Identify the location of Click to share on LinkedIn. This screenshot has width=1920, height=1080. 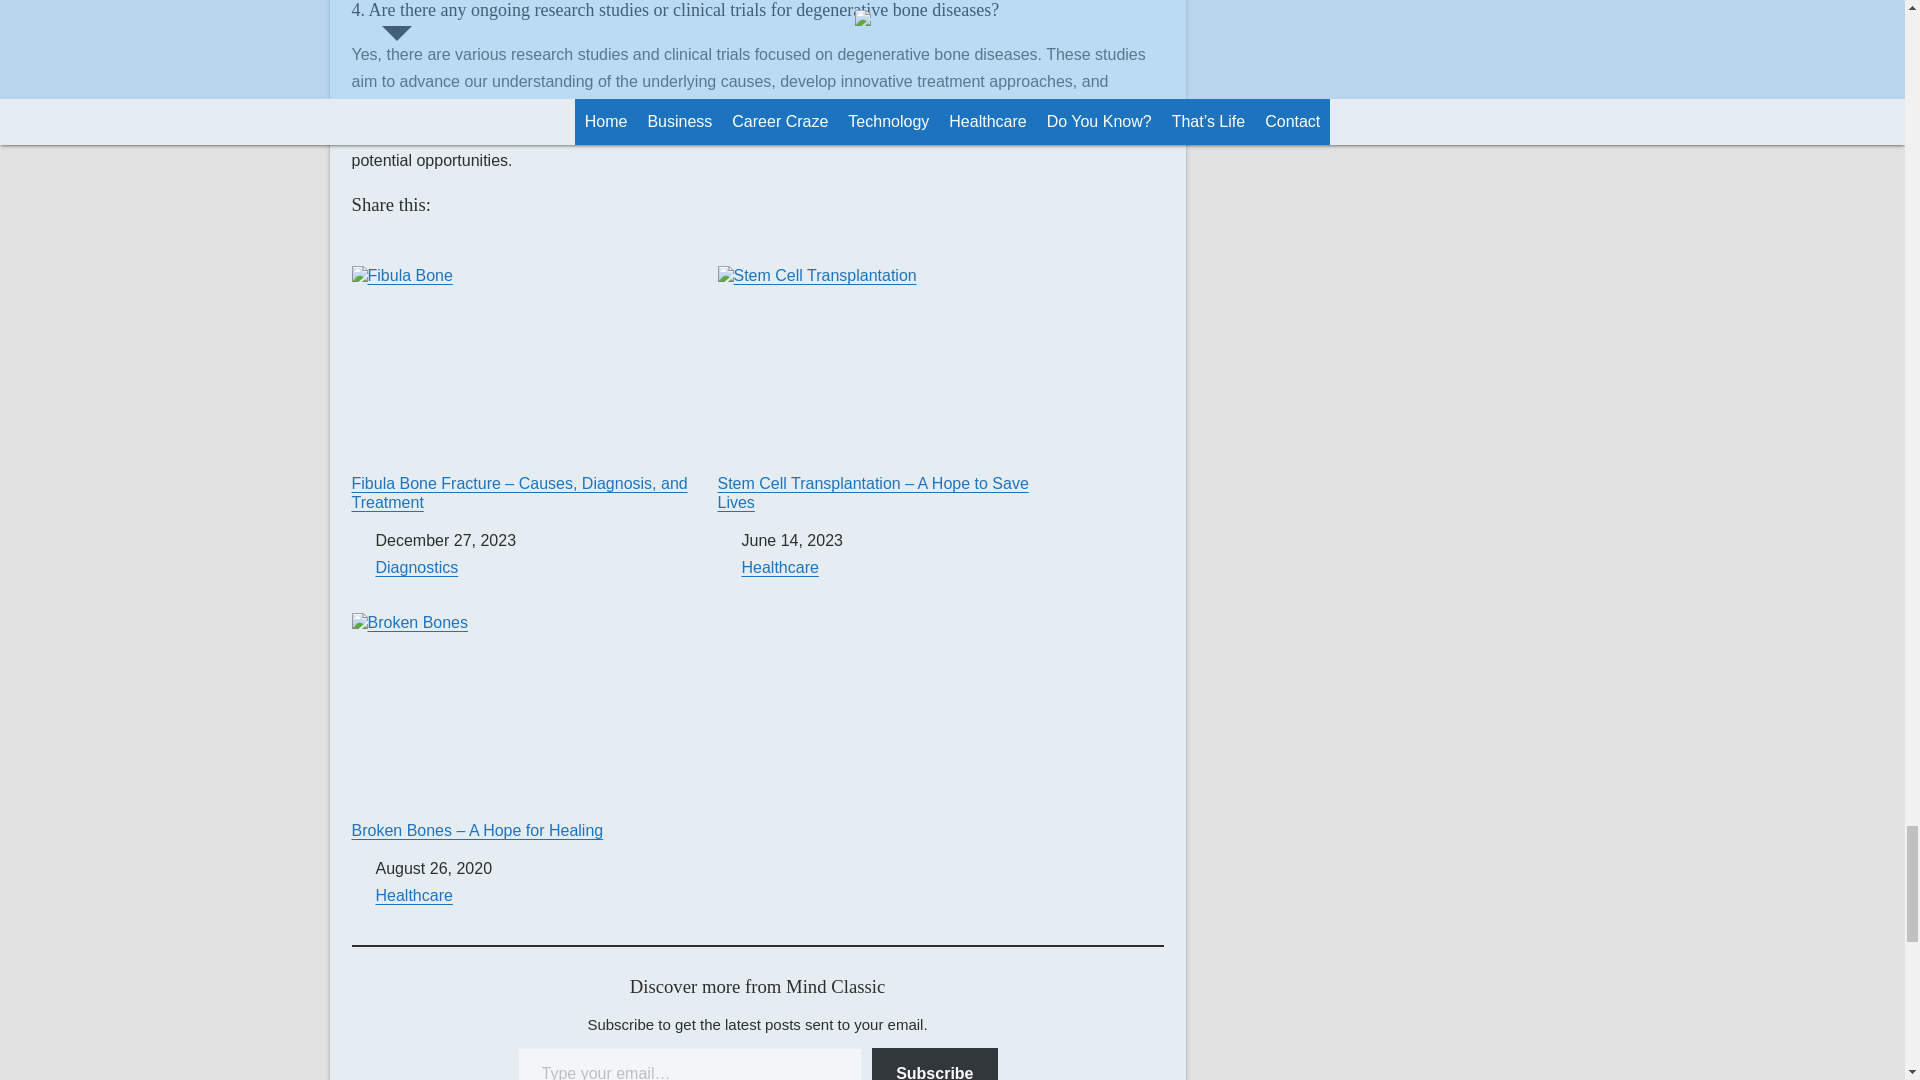
(432, 242).